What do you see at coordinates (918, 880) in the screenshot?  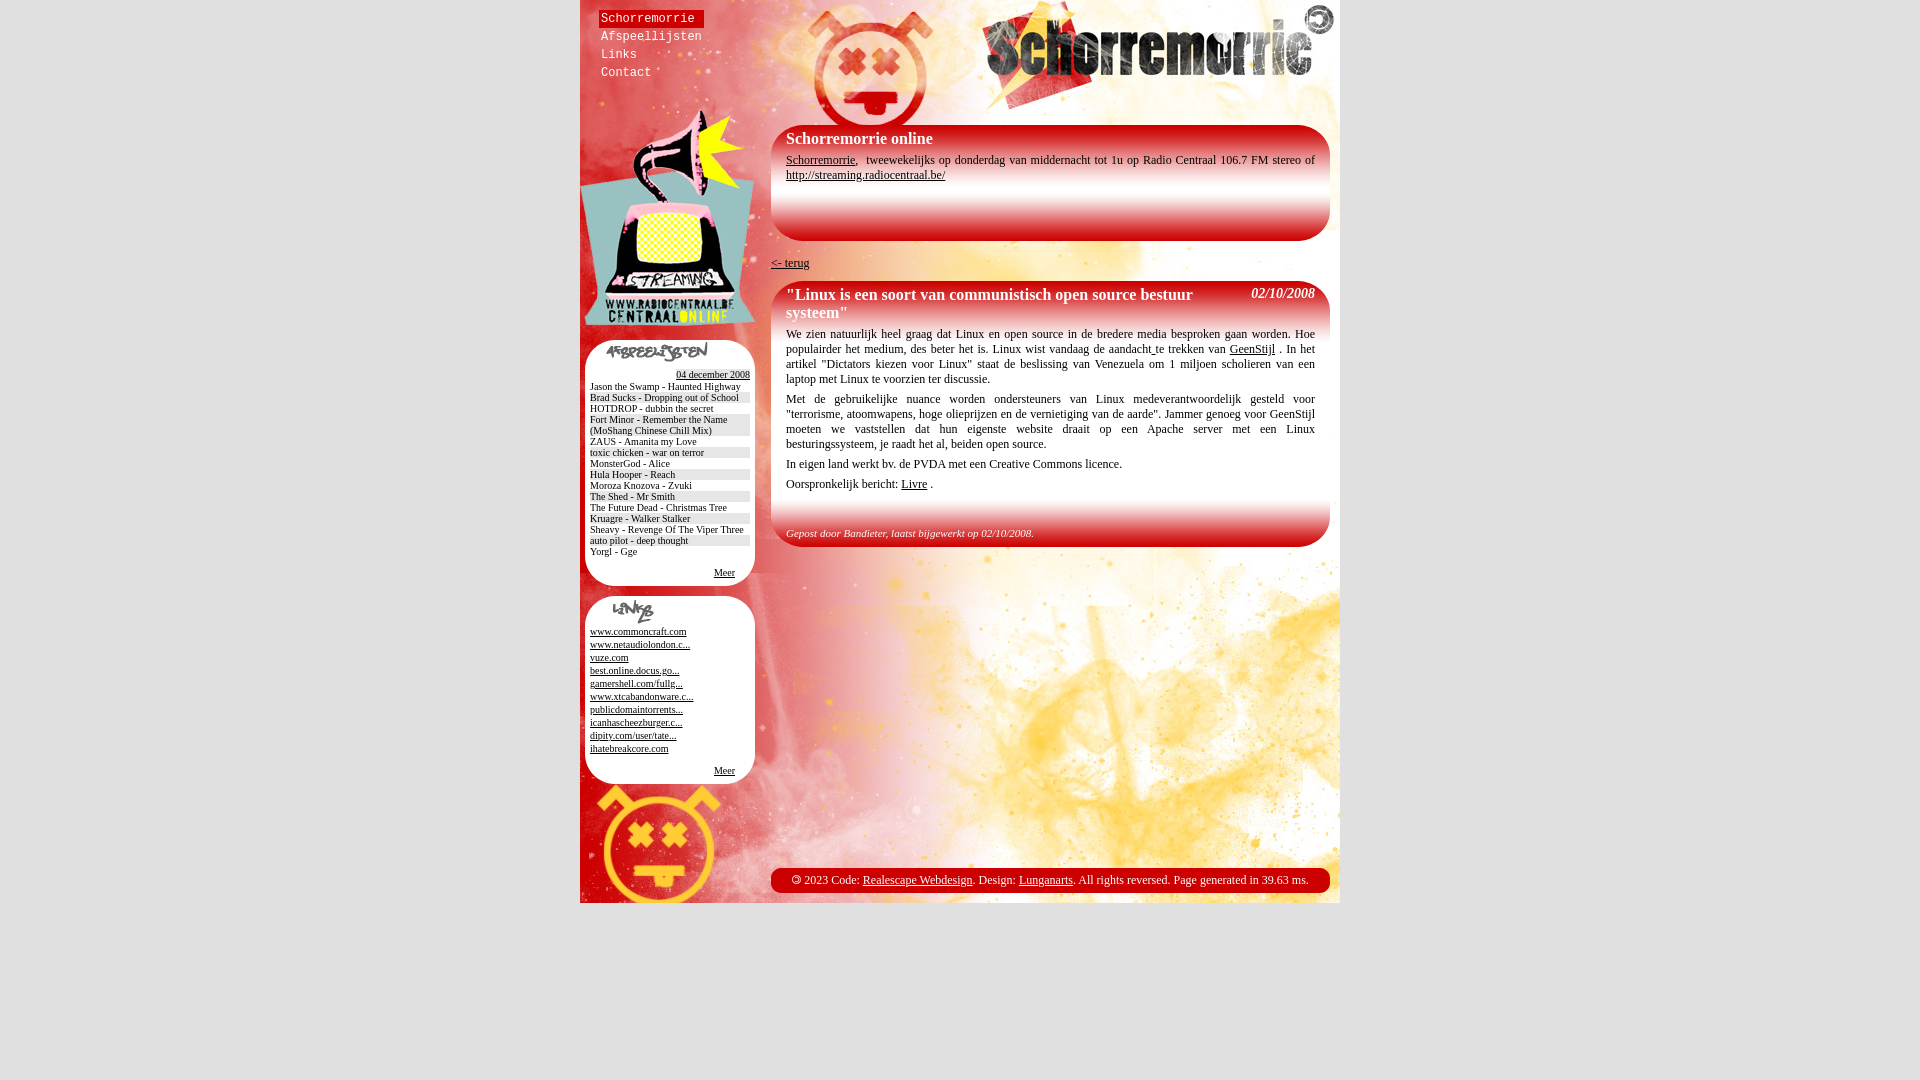 I see `Realescape Webdesign` at bounding box center [918, 880].